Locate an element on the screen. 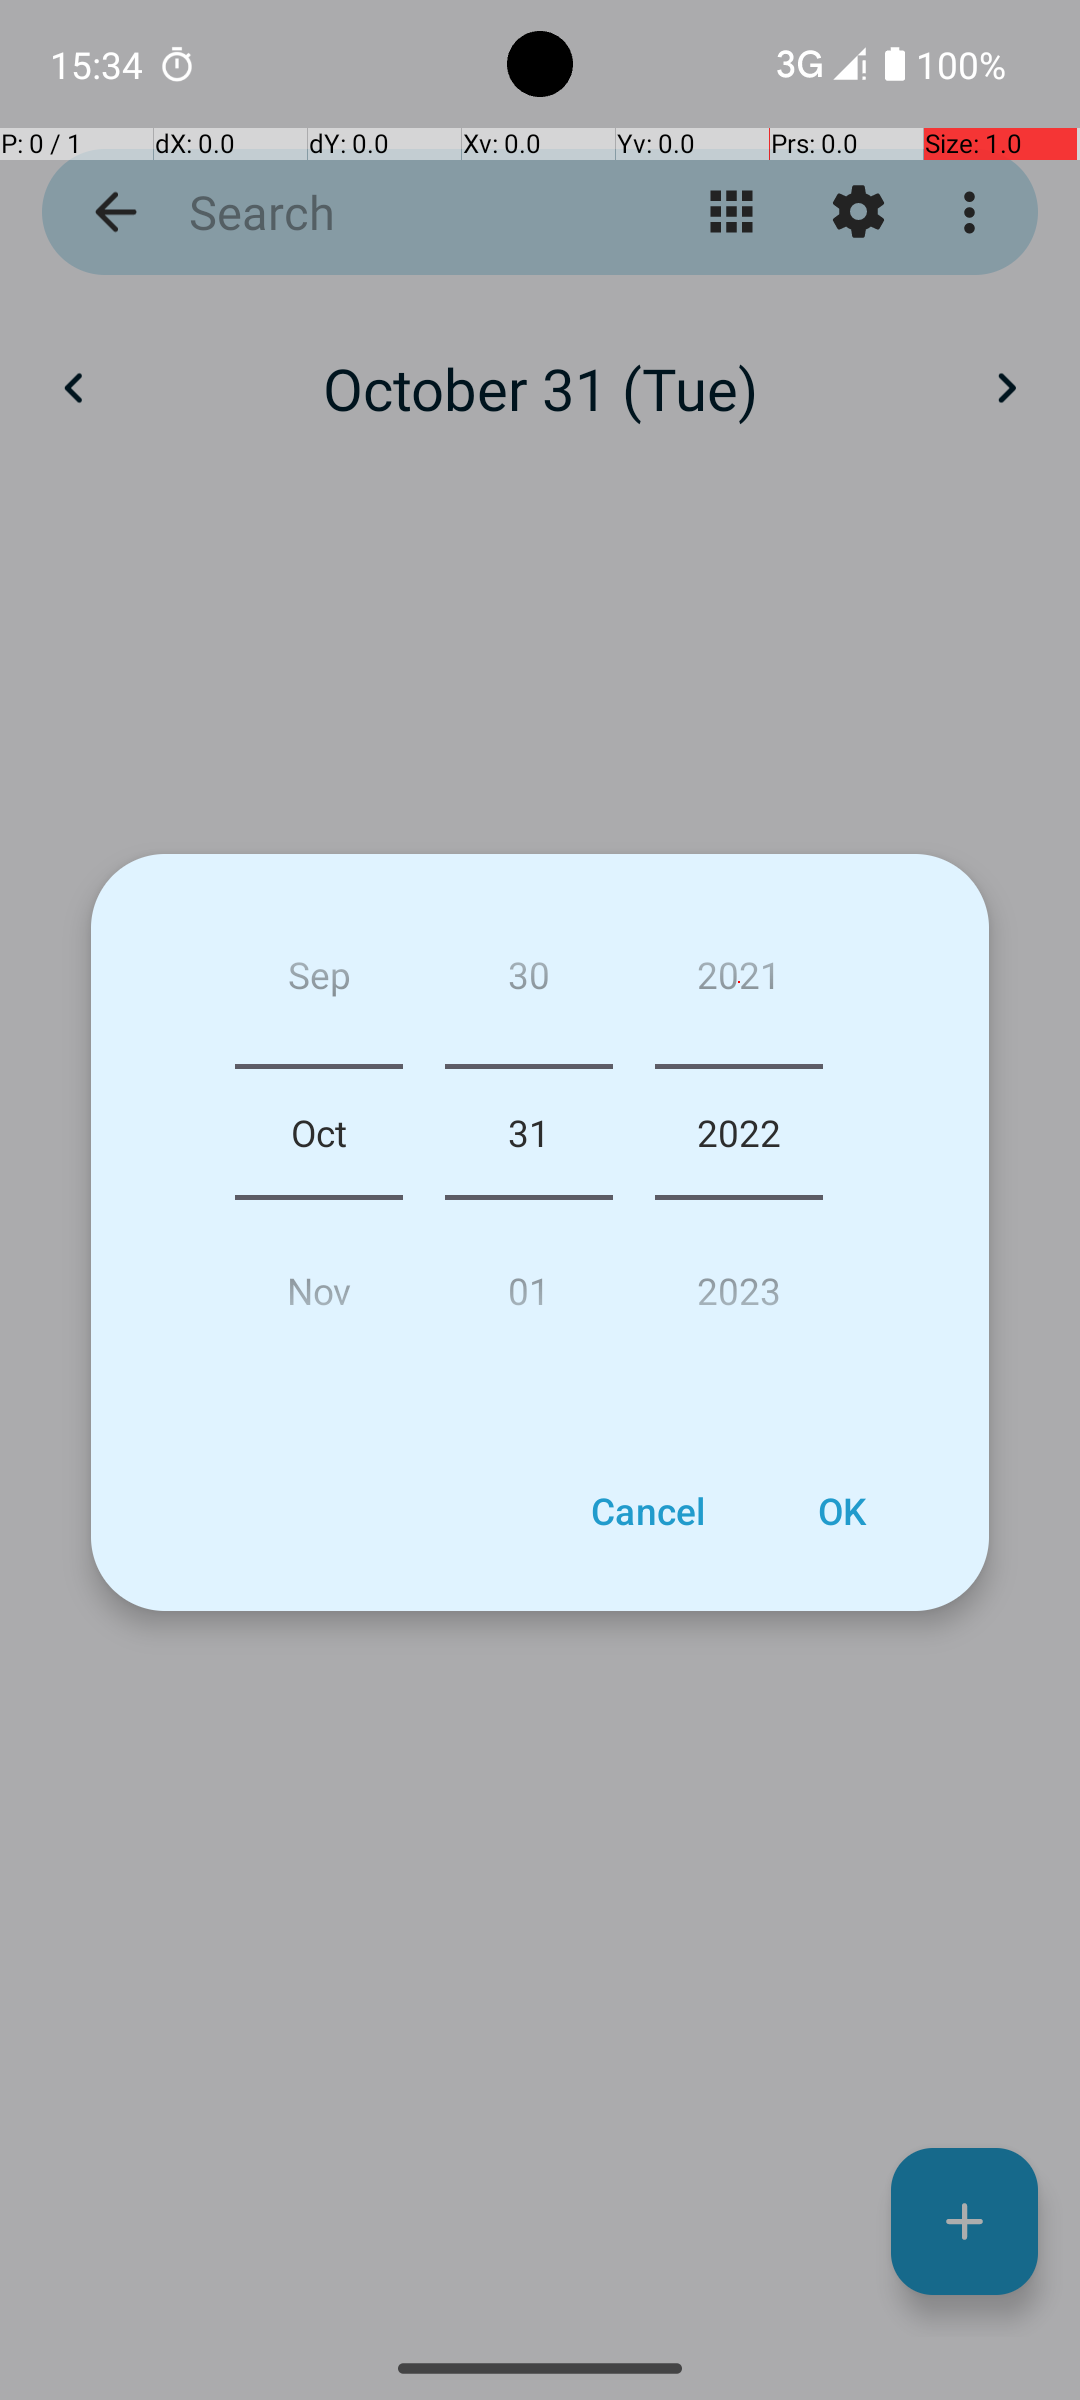 This screenshot has width=1080, height=2400. 01 is located at coordinates (528, 1282).